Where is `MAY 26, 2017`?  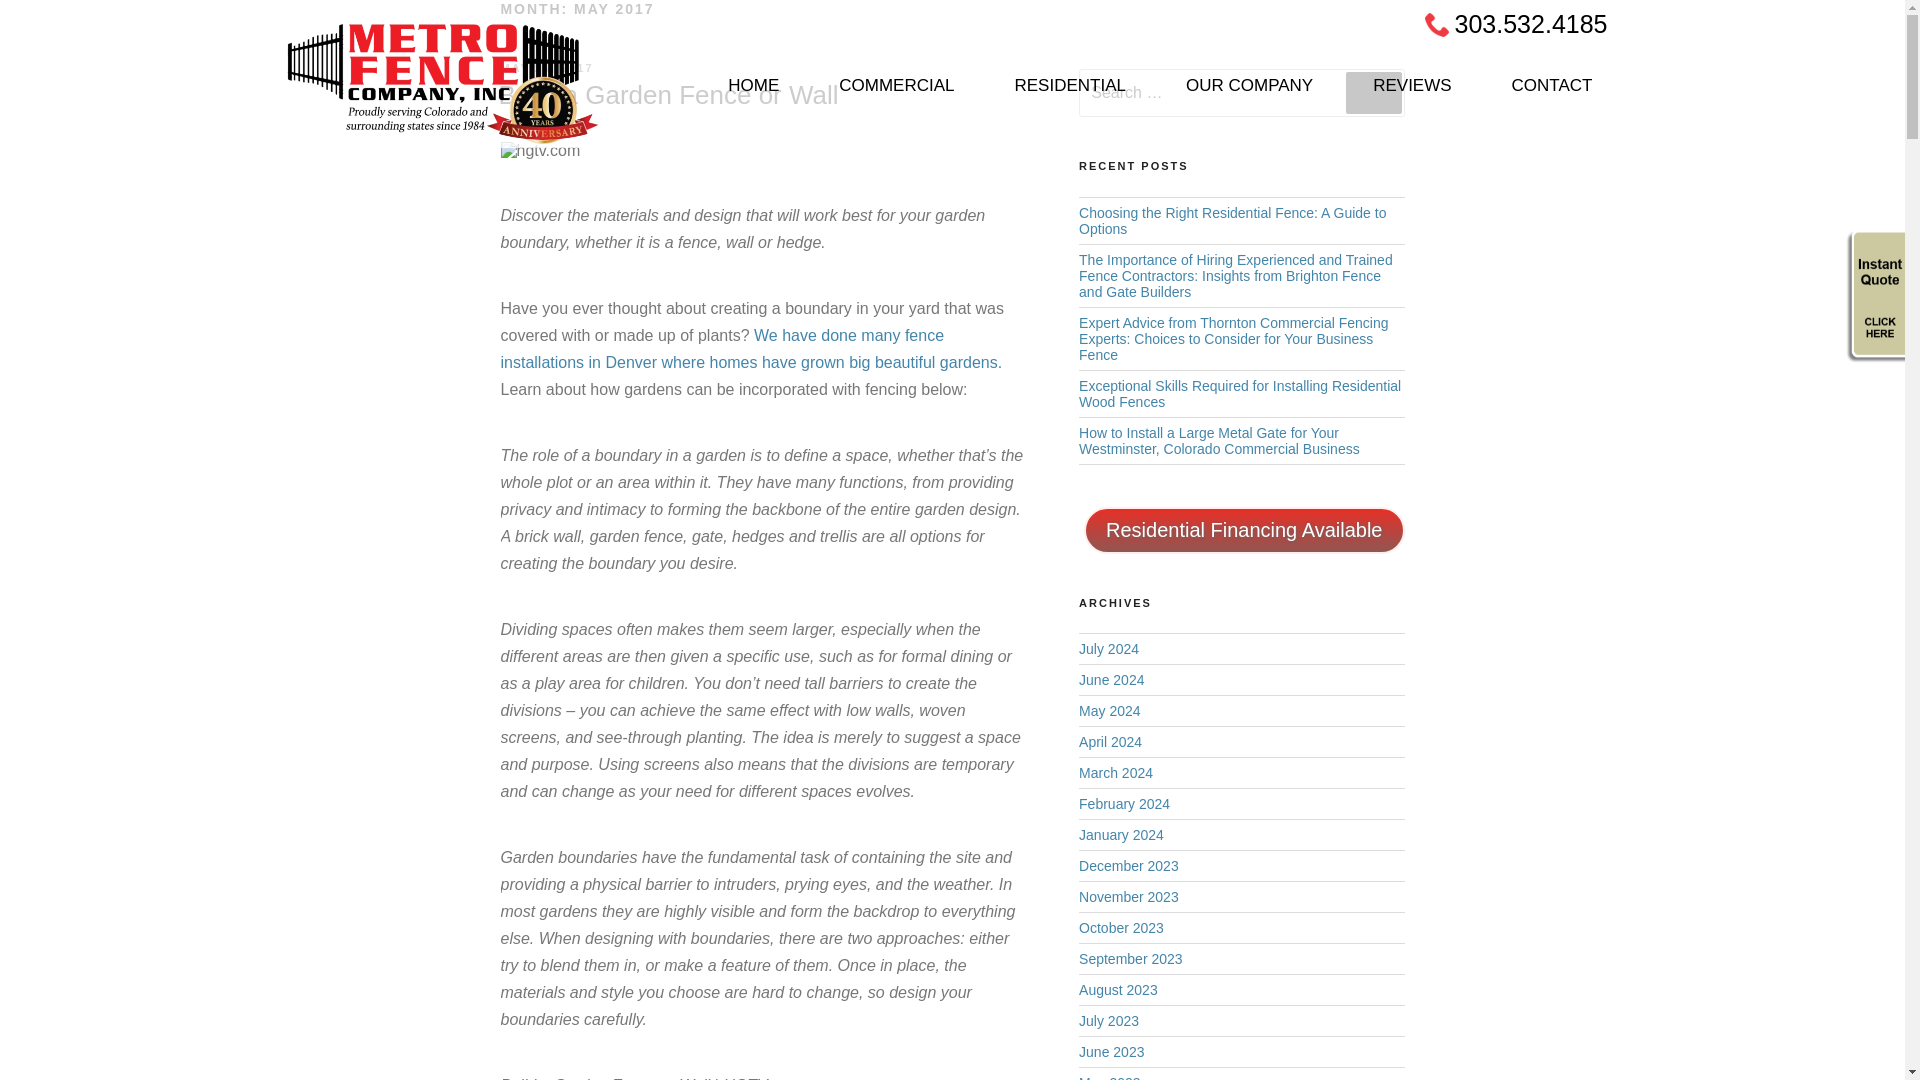
MAY 26, 2017 is located at coordinates (546, 68).